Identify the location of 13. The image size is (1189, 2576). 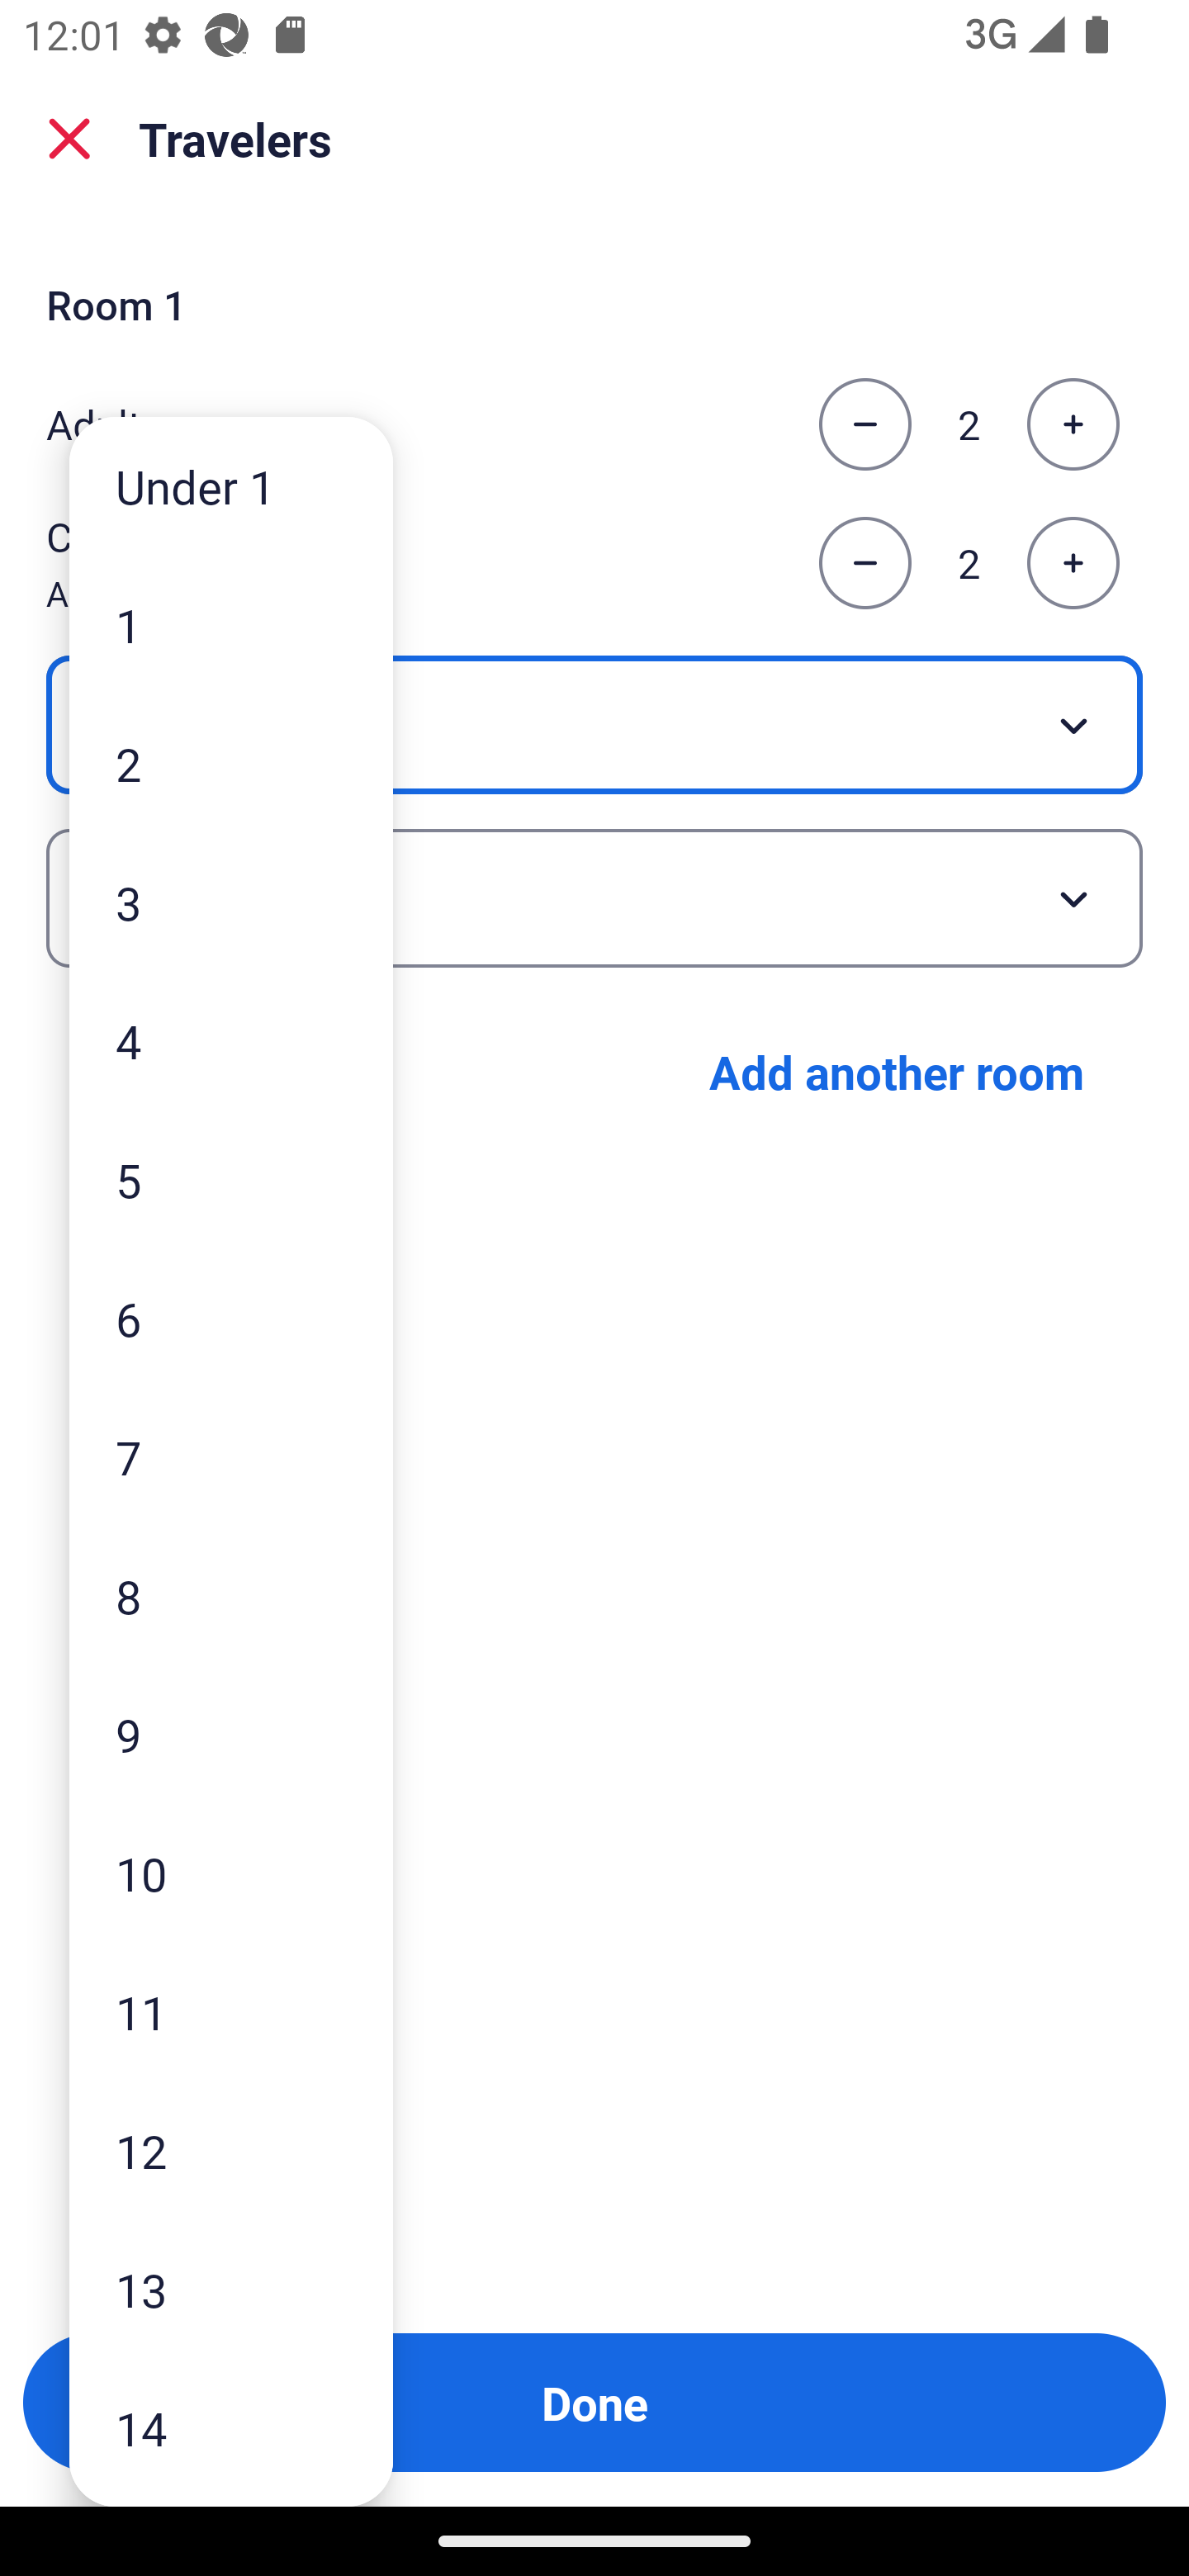
(231, 2290).